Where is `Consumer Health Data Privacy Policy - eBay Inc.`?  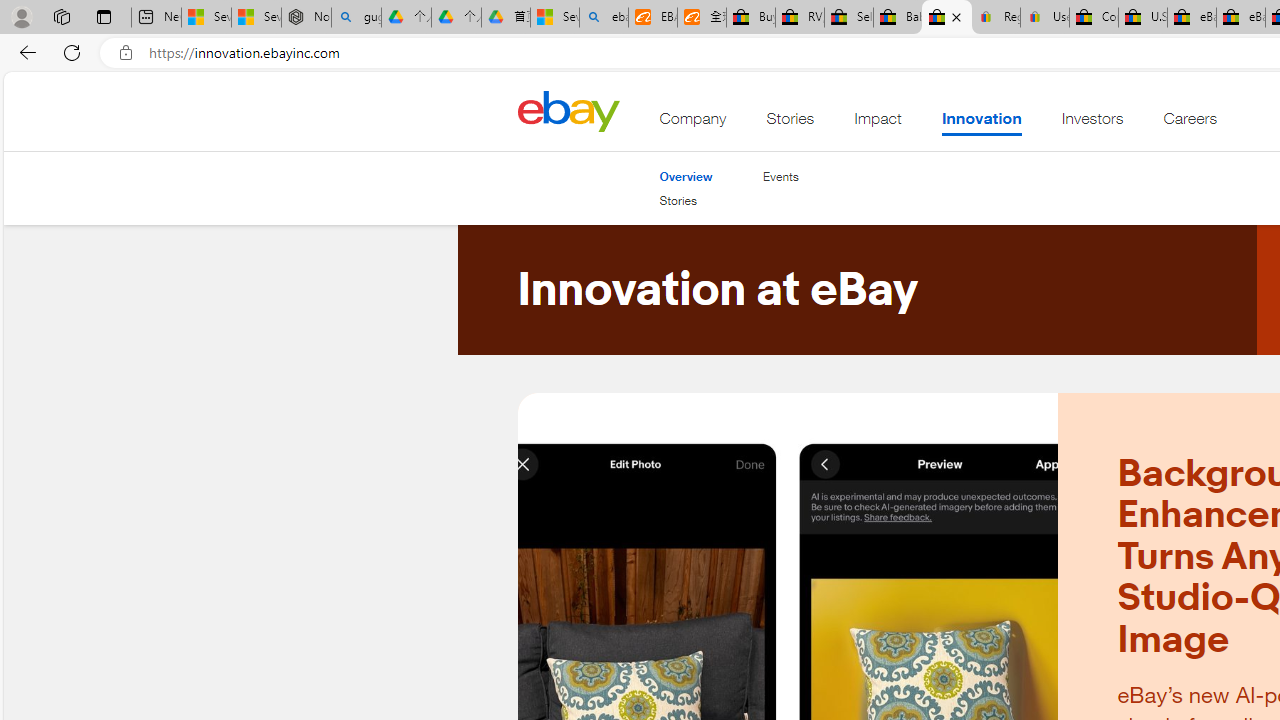
Consumer Health Data Privacy Policy - eBay Inc. is located at coordinates (1094, 18).